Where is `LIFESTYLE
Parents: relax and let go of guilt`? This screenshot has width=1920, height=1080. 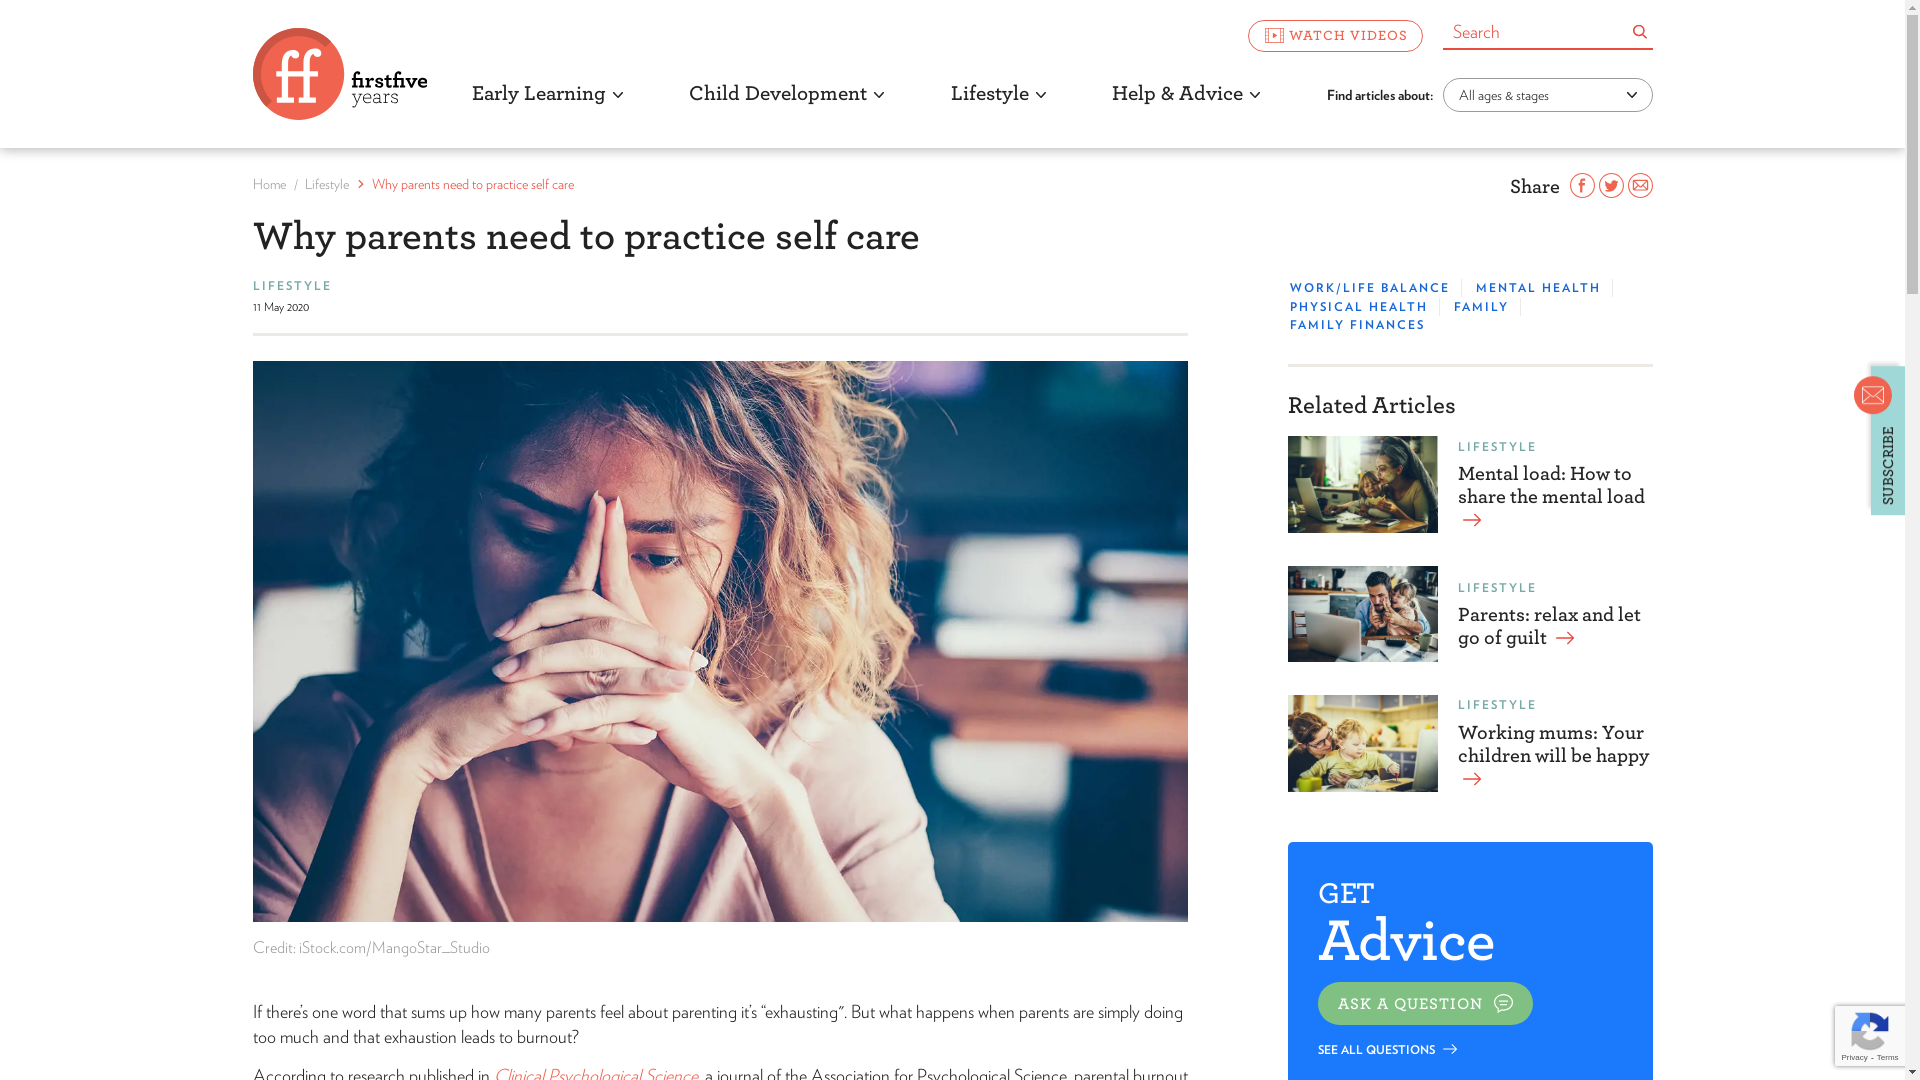
LIFESTYLE
Parents: relax and let go of guilt is located at coordinates (1470, 614).